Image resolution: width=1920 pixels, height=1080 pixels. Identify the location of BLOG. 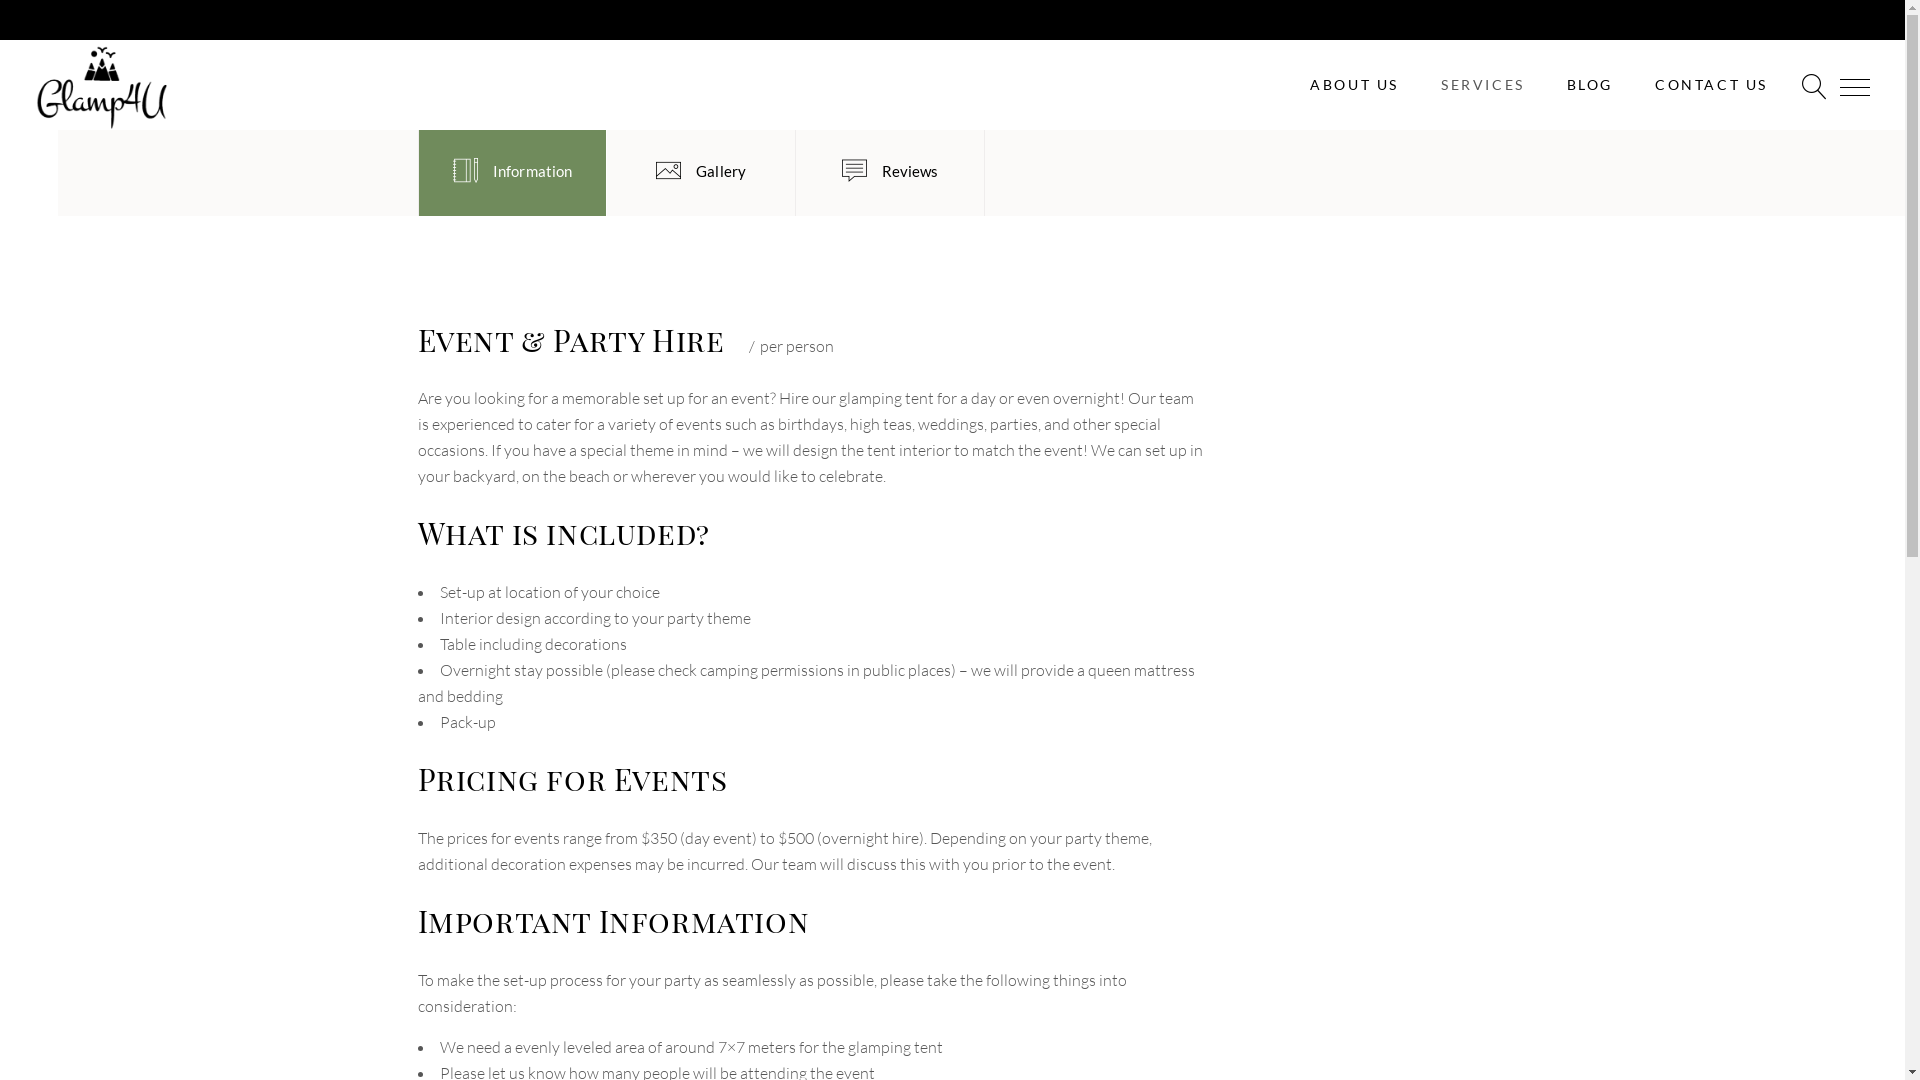
(1590, 85).